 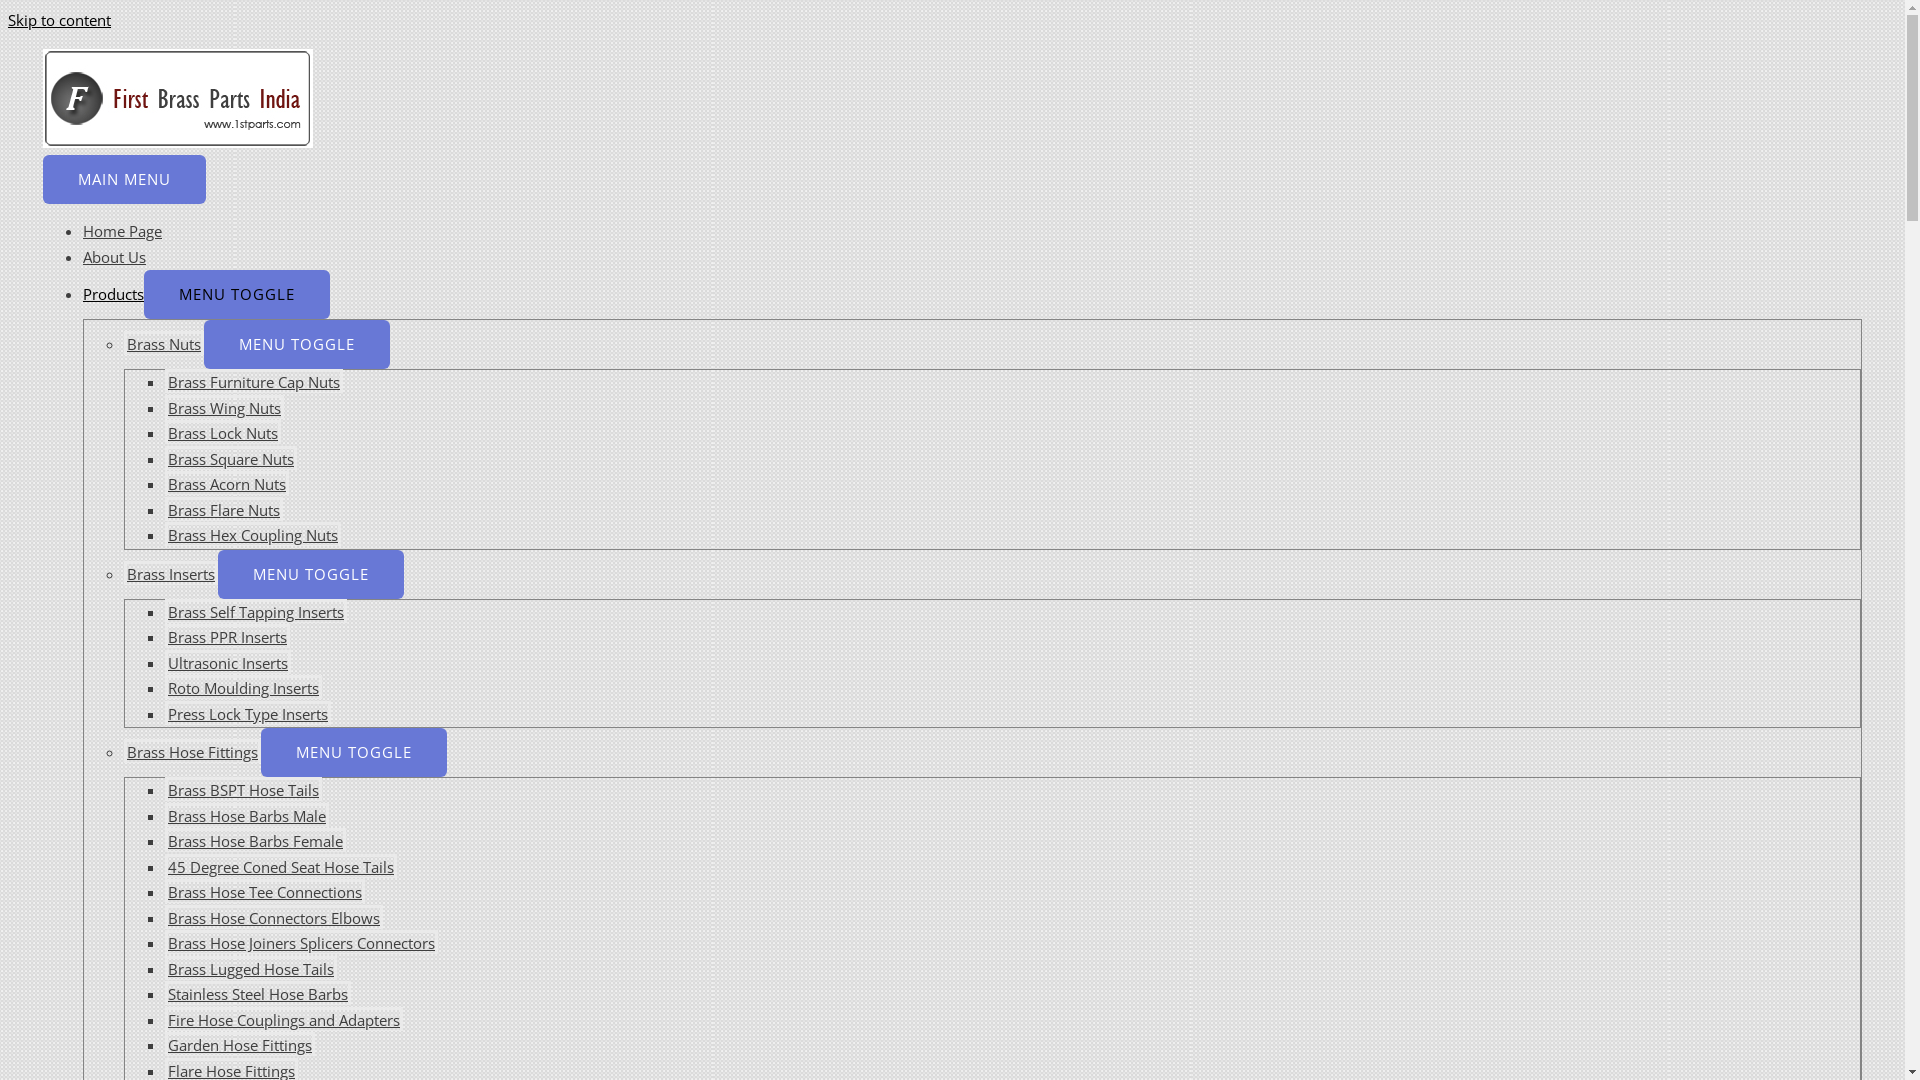 What do you see at coordinates (192, 751) in the screenshot?
I see `Brass Hose Fittings` at bounding box center [192, 751].